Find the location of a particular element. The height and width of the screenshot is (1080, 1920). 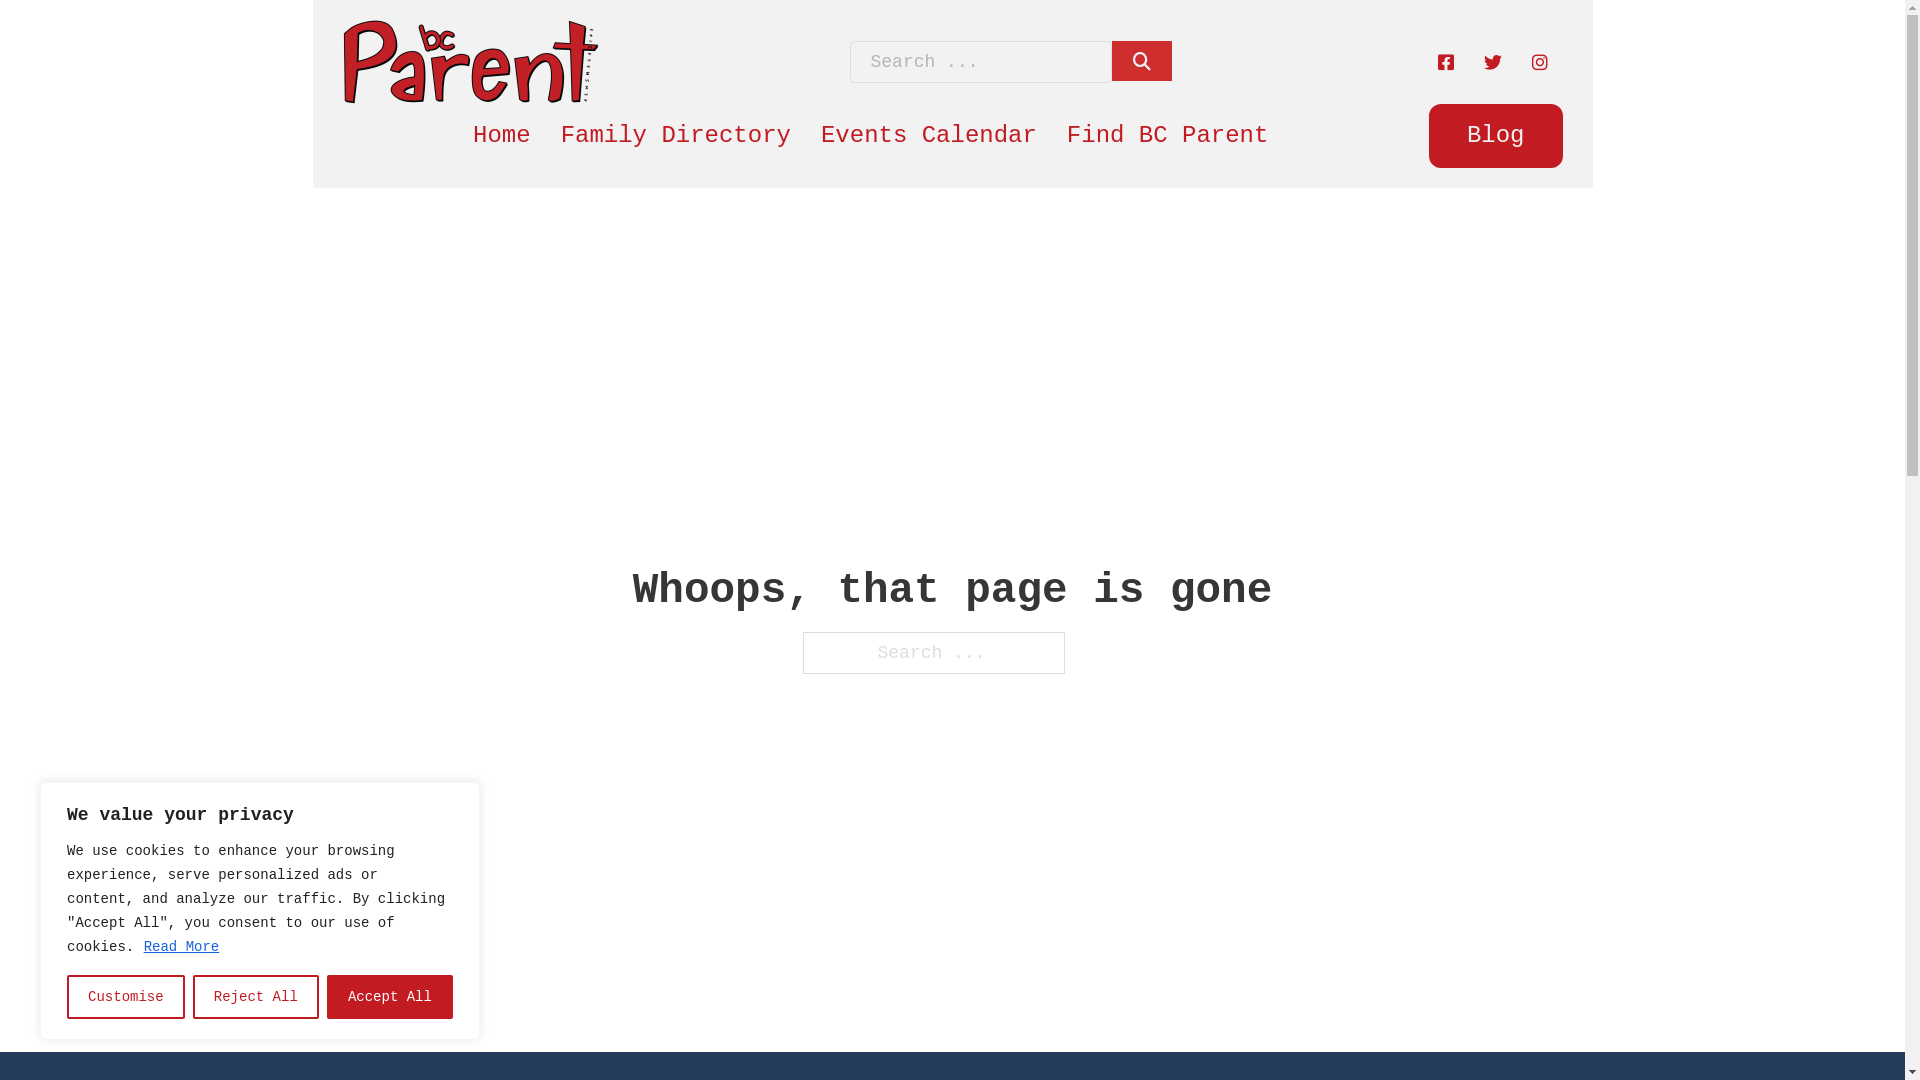

Find BC Parent is located at coordinates (1168, 136).